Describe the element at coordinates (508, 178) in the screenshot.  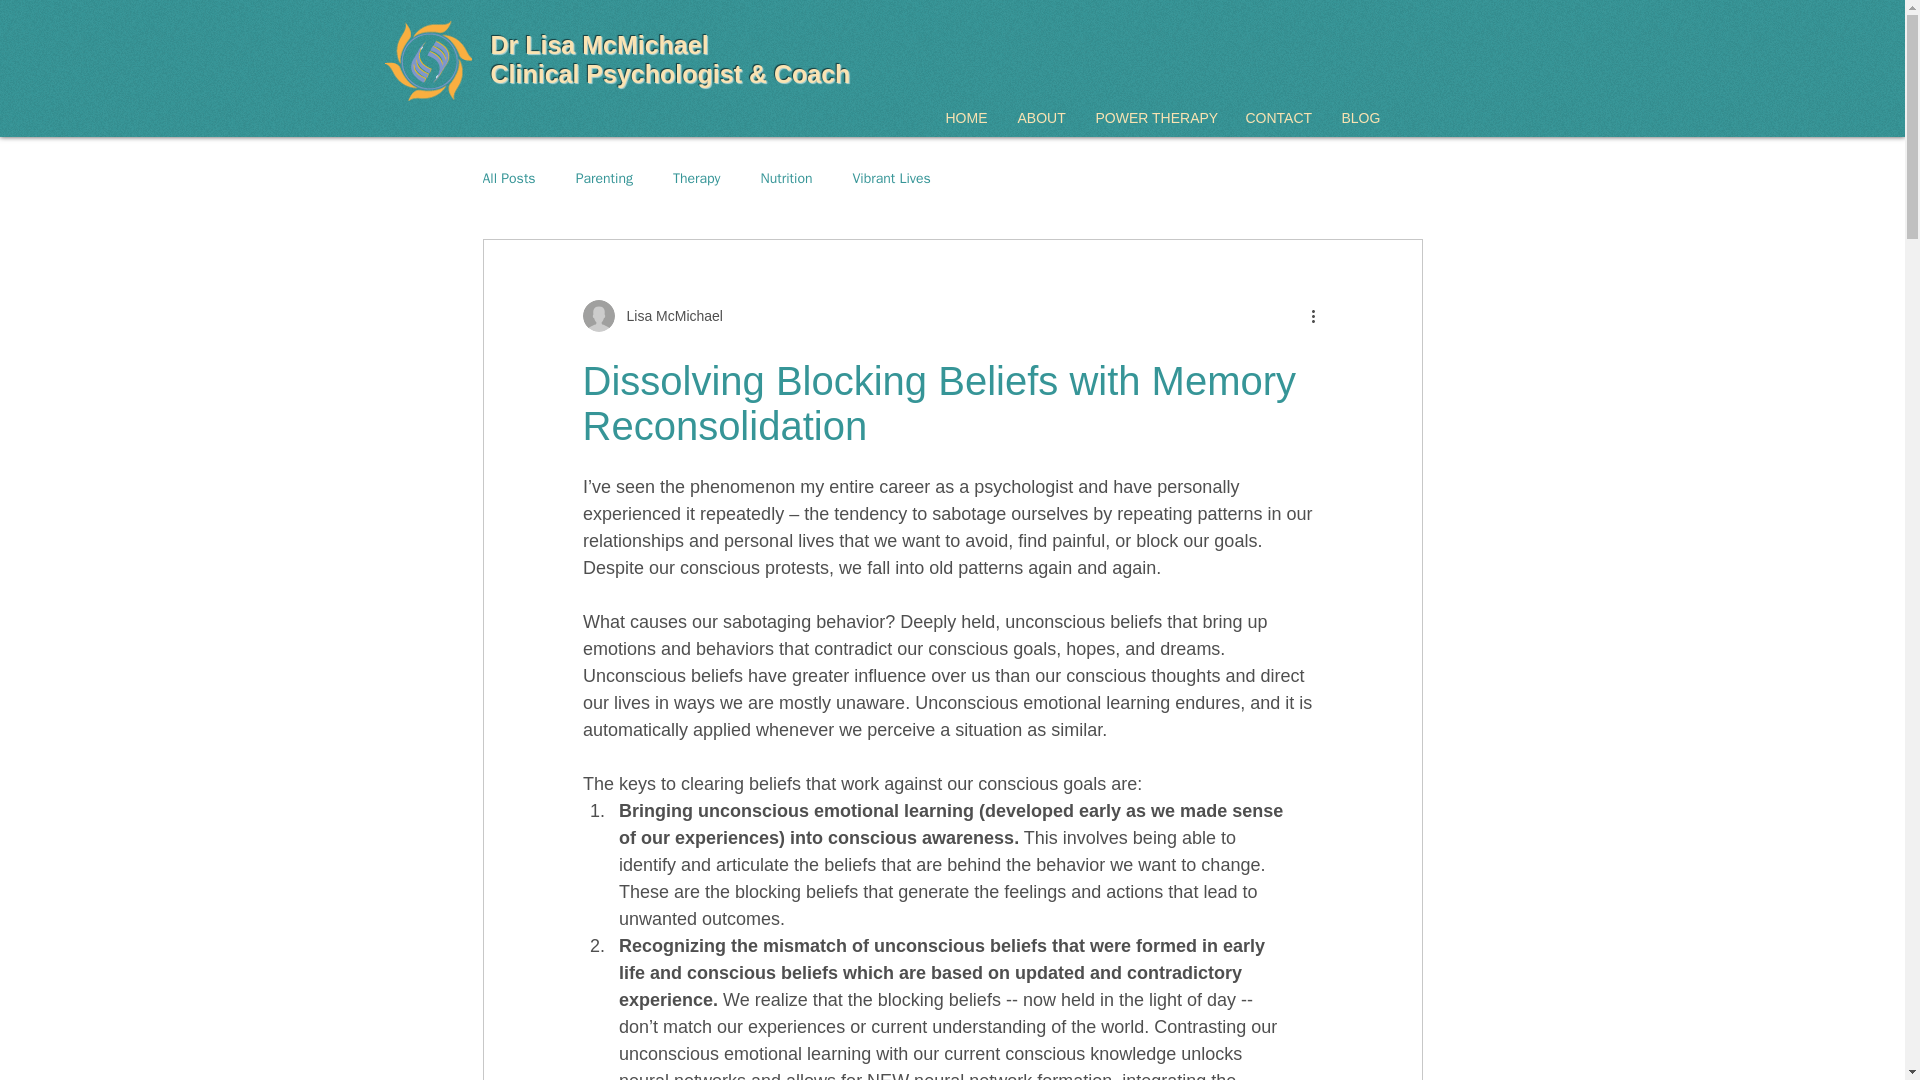
I see `All Posts` at that location.